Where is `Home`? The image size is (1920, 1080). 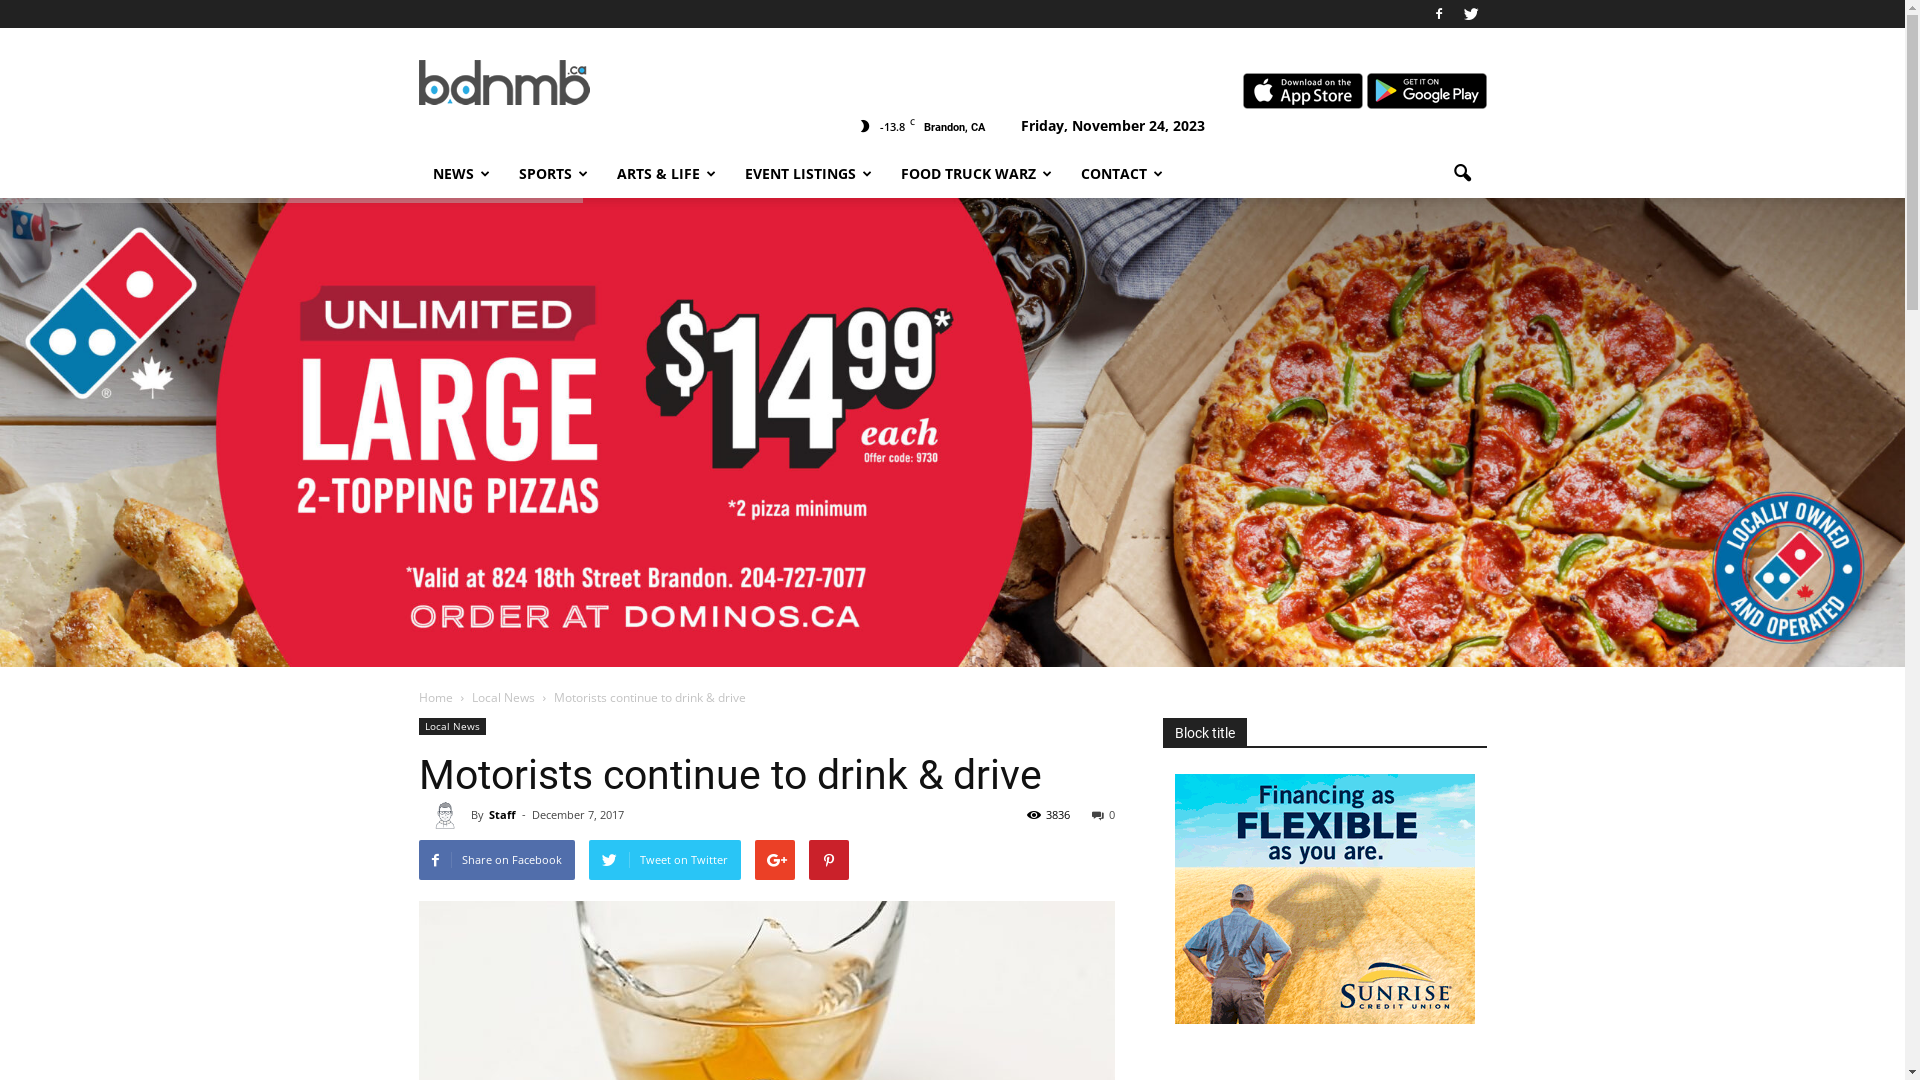
Home is located at coordinates (435, 698).